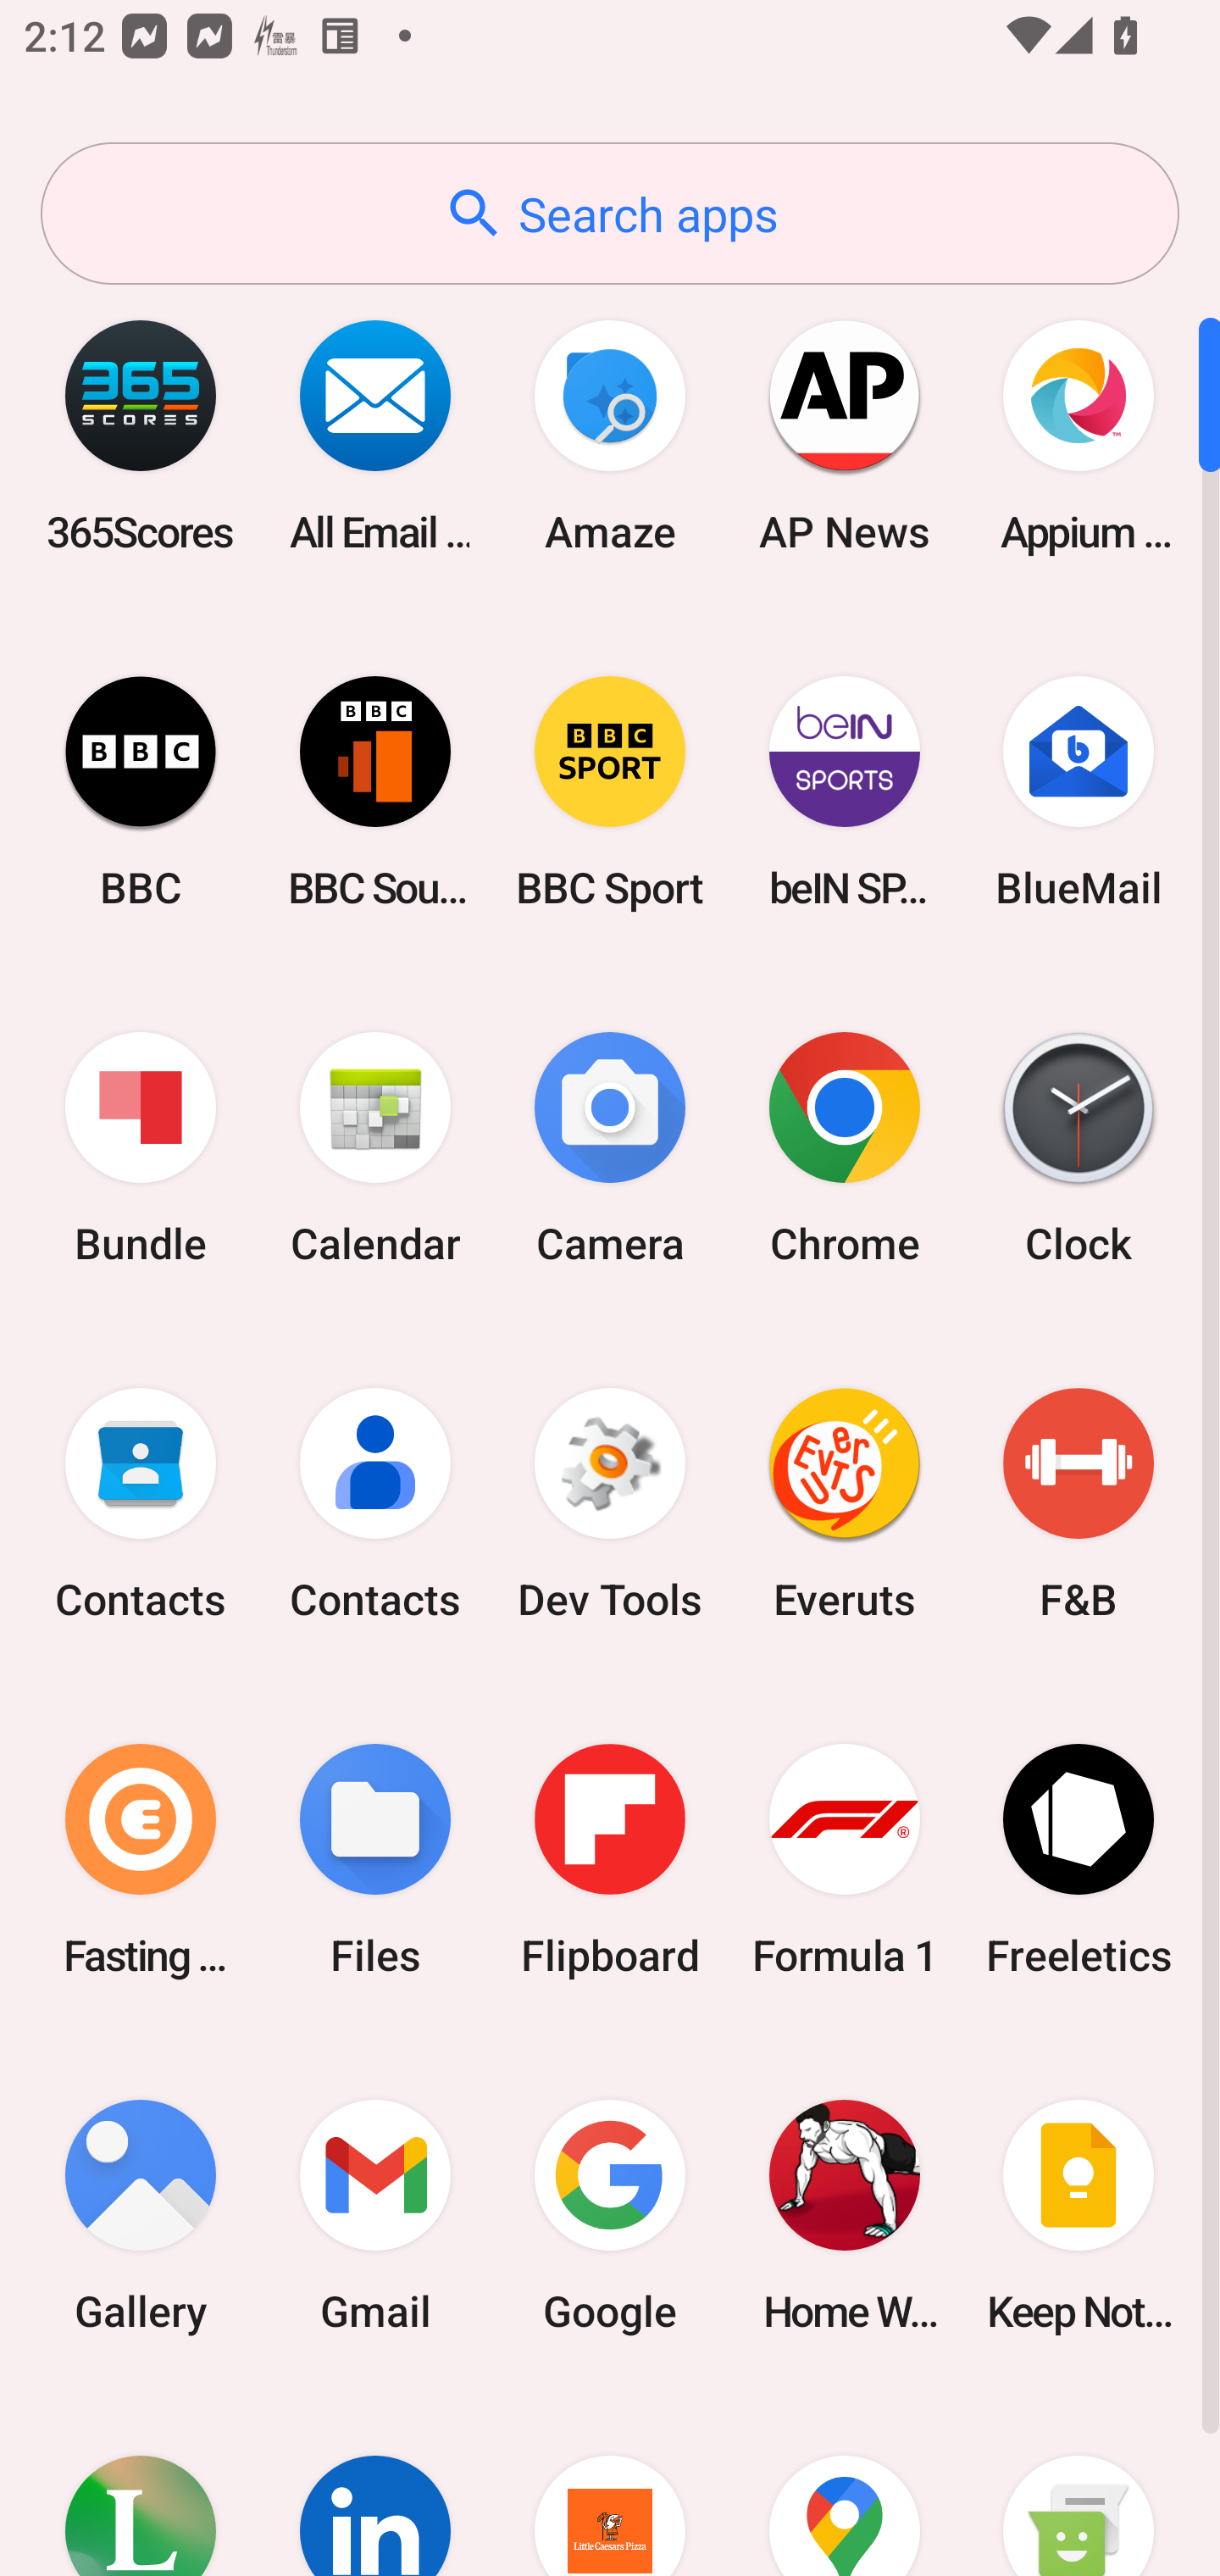 The height and width of the screenshot is (2576, 1220). I want to click on Messaging, so click(1079, 2484).